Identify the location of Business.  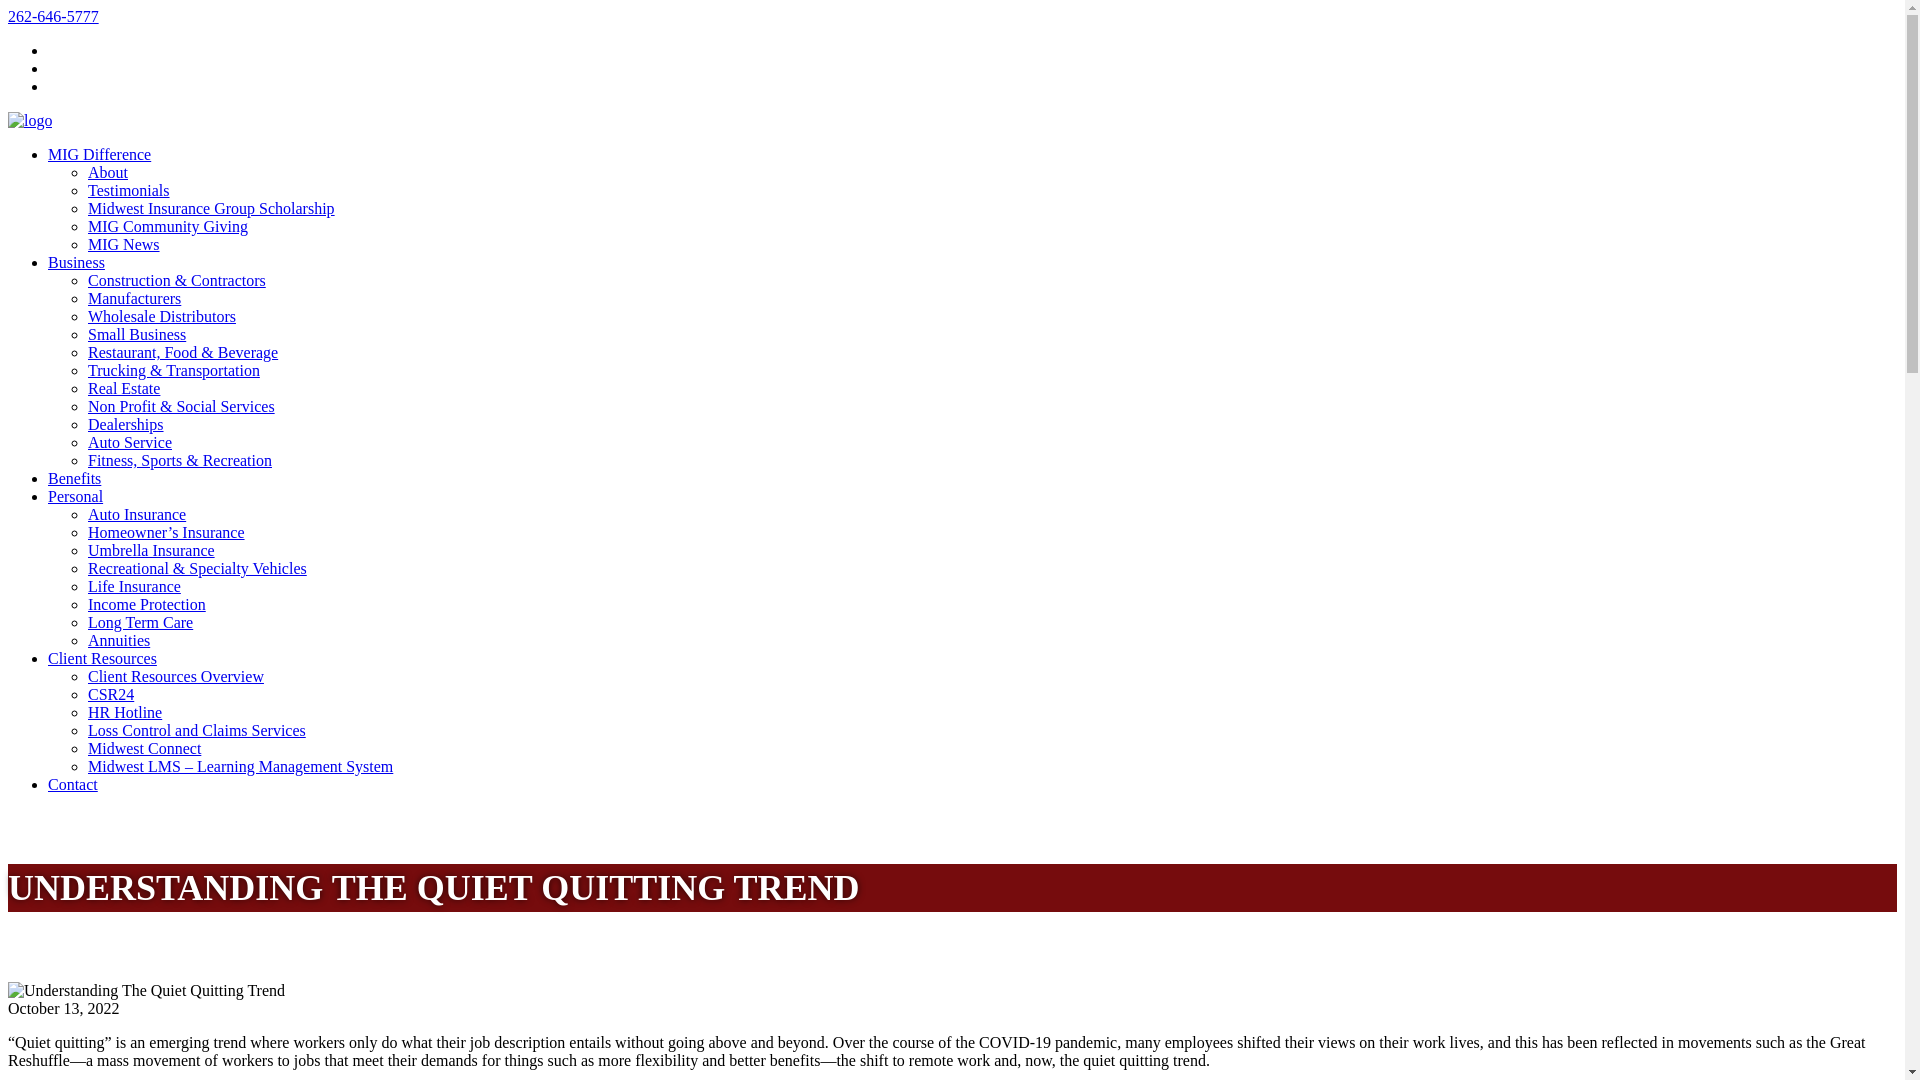
(76, 262).